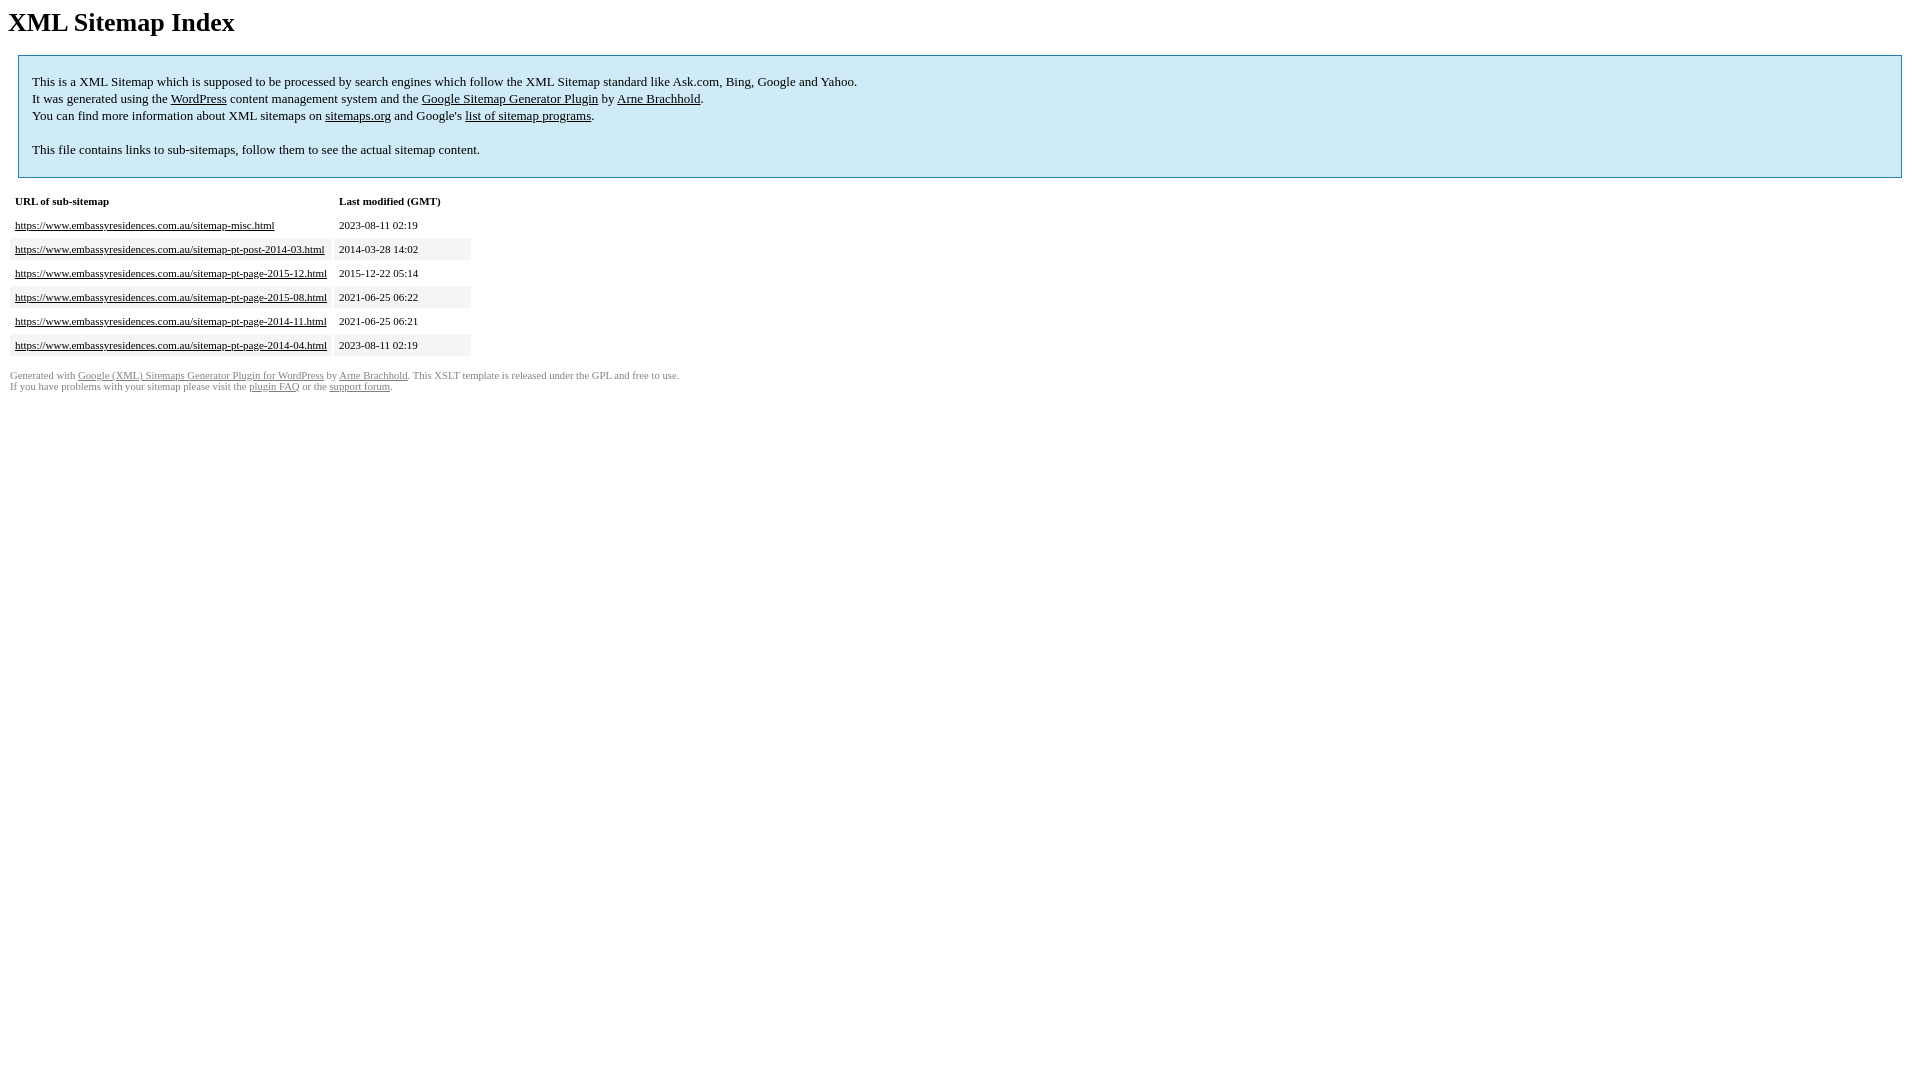  I want to click on sitemaps.org, so click(358, 116).